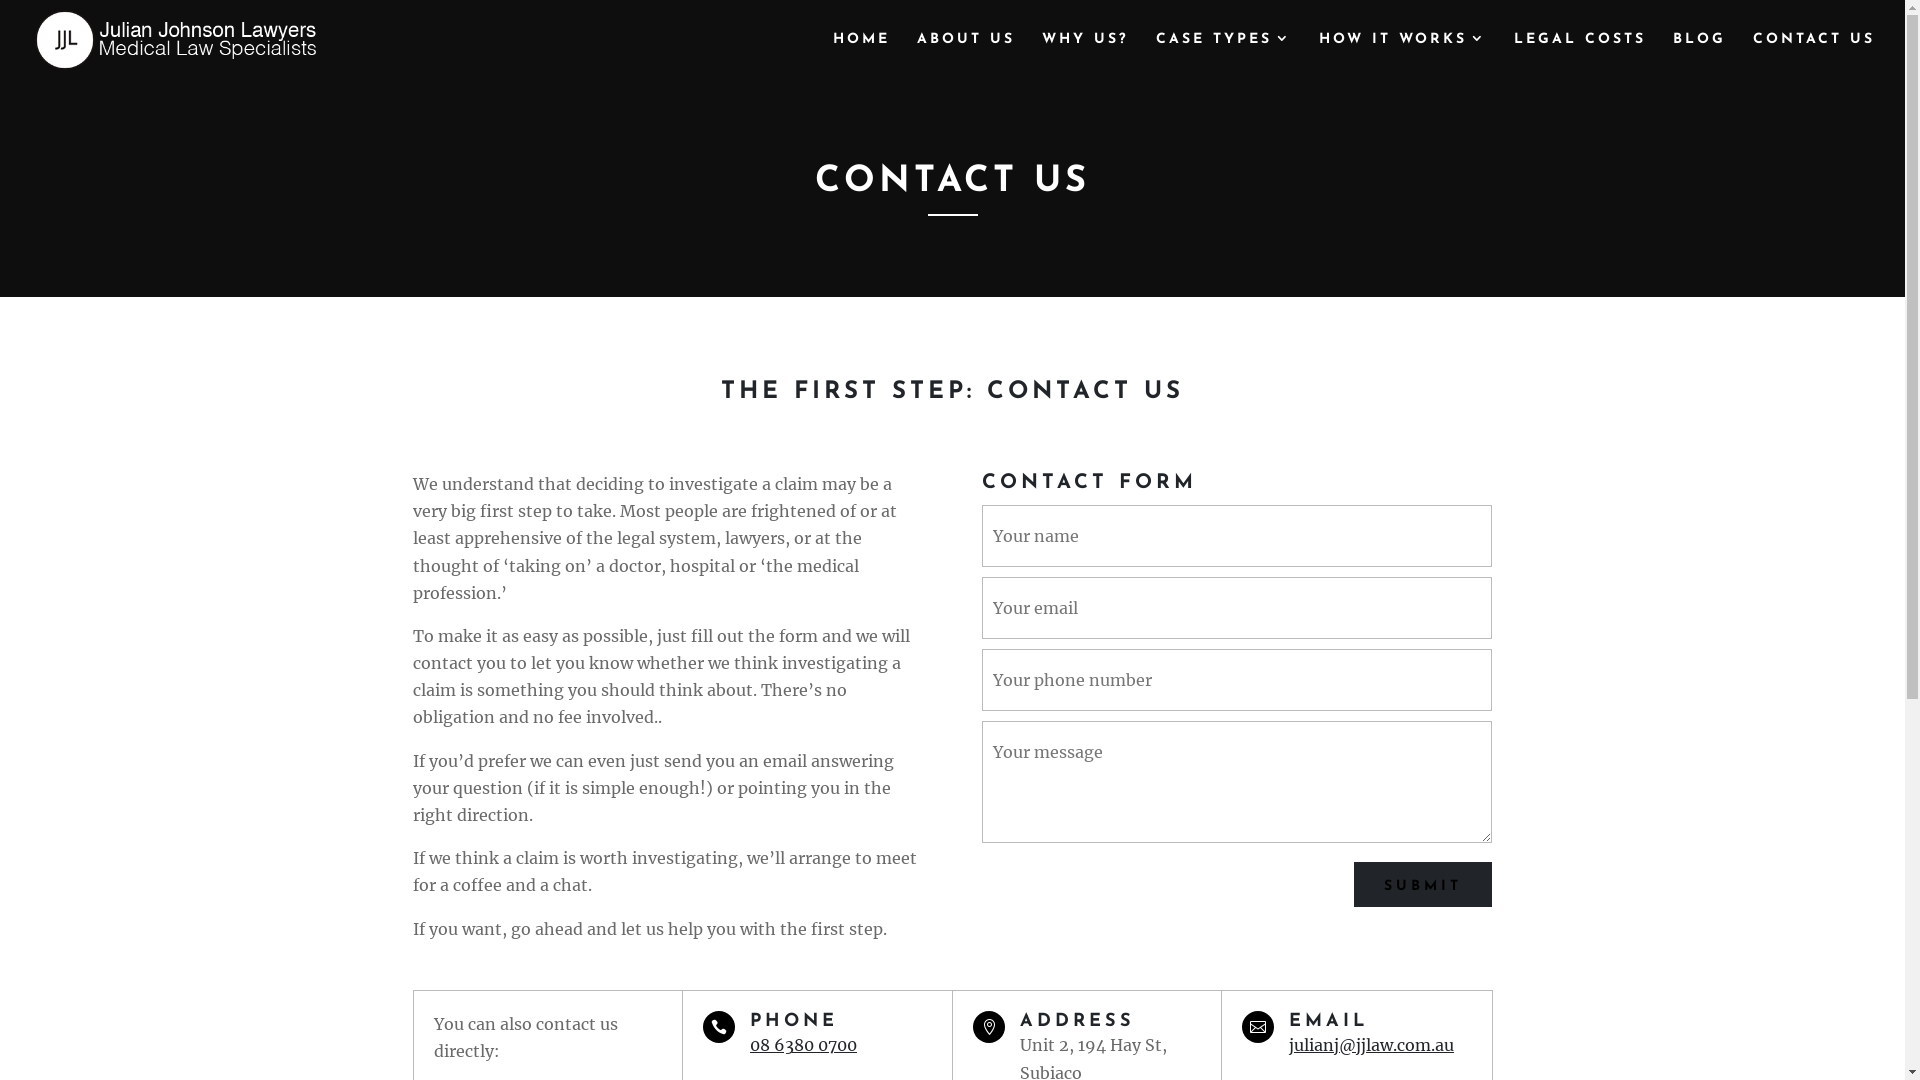  What do you see at coordinates (1423, 884) in the screenshot?
I see `Submit` at bounding box center [1423, 884].